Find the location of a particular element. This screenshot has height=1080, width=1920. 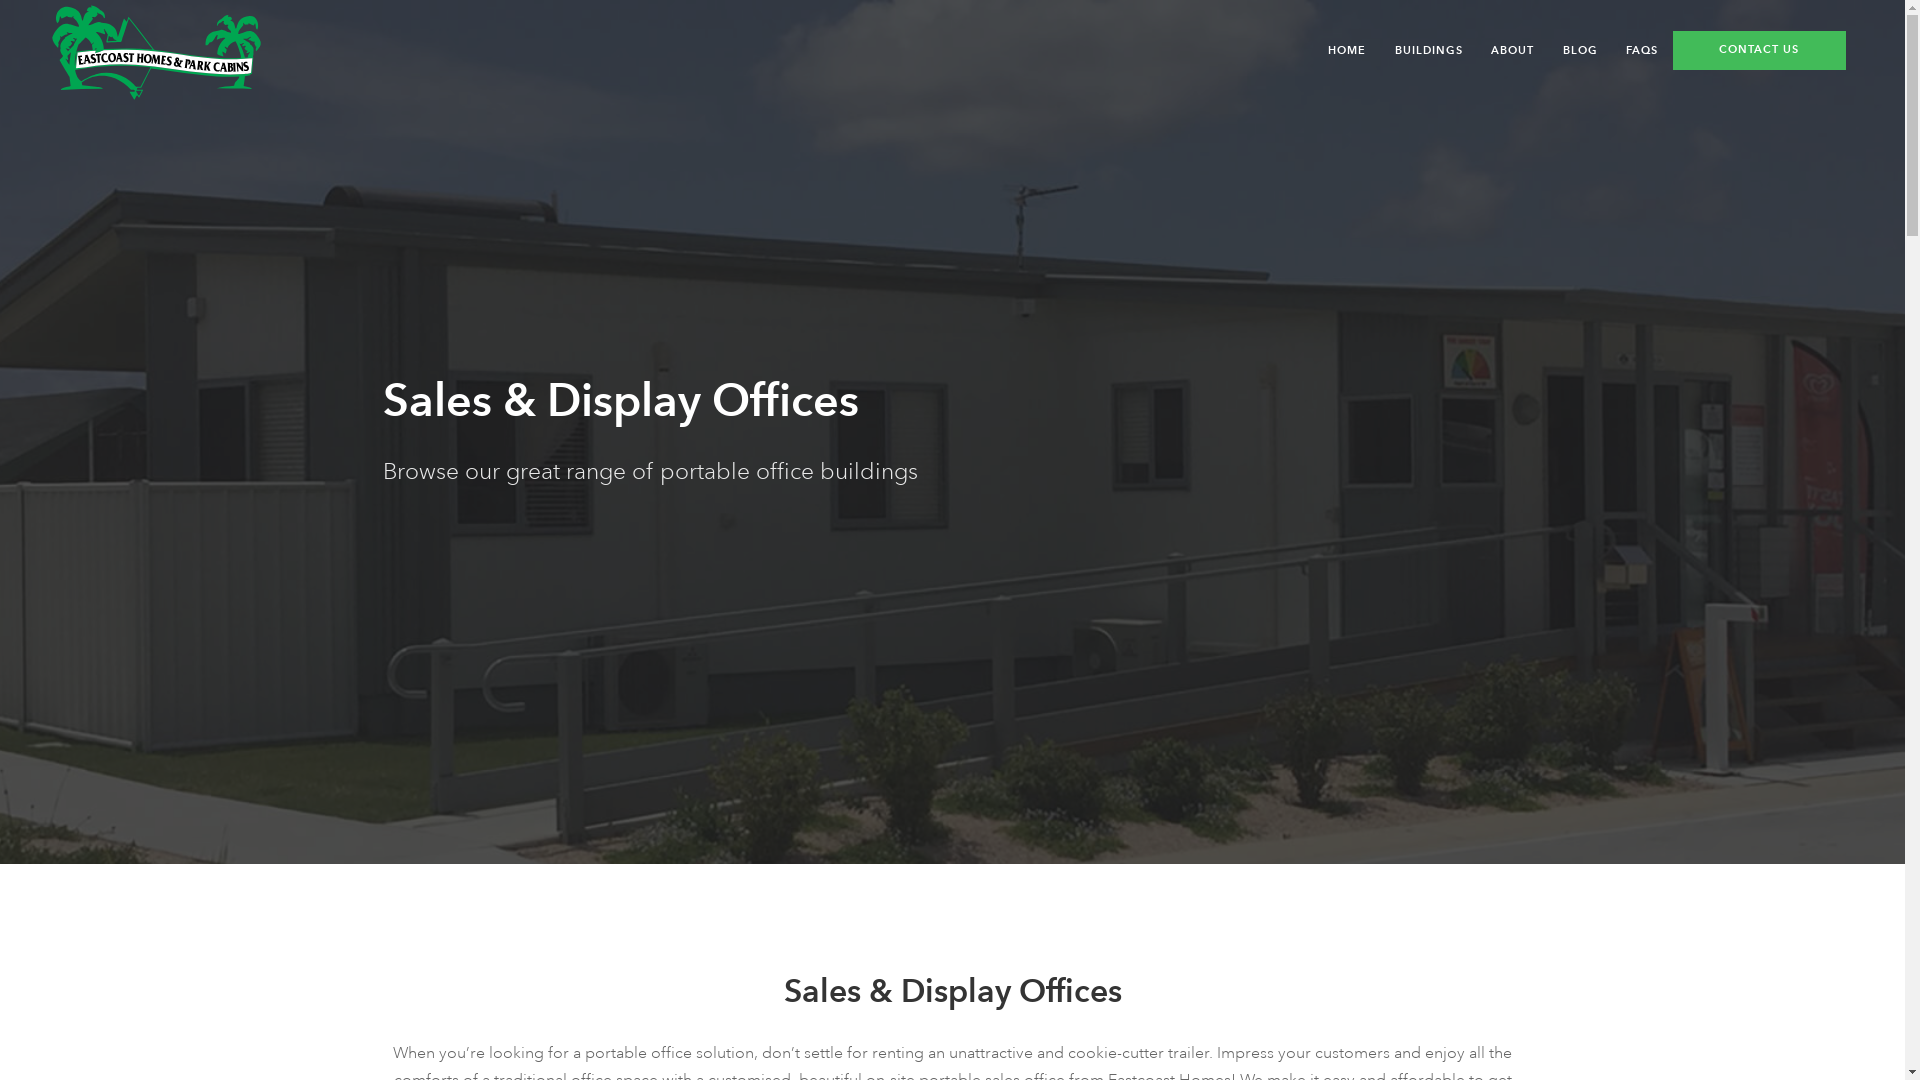

FAQS is located at coordinates (1642, 50).